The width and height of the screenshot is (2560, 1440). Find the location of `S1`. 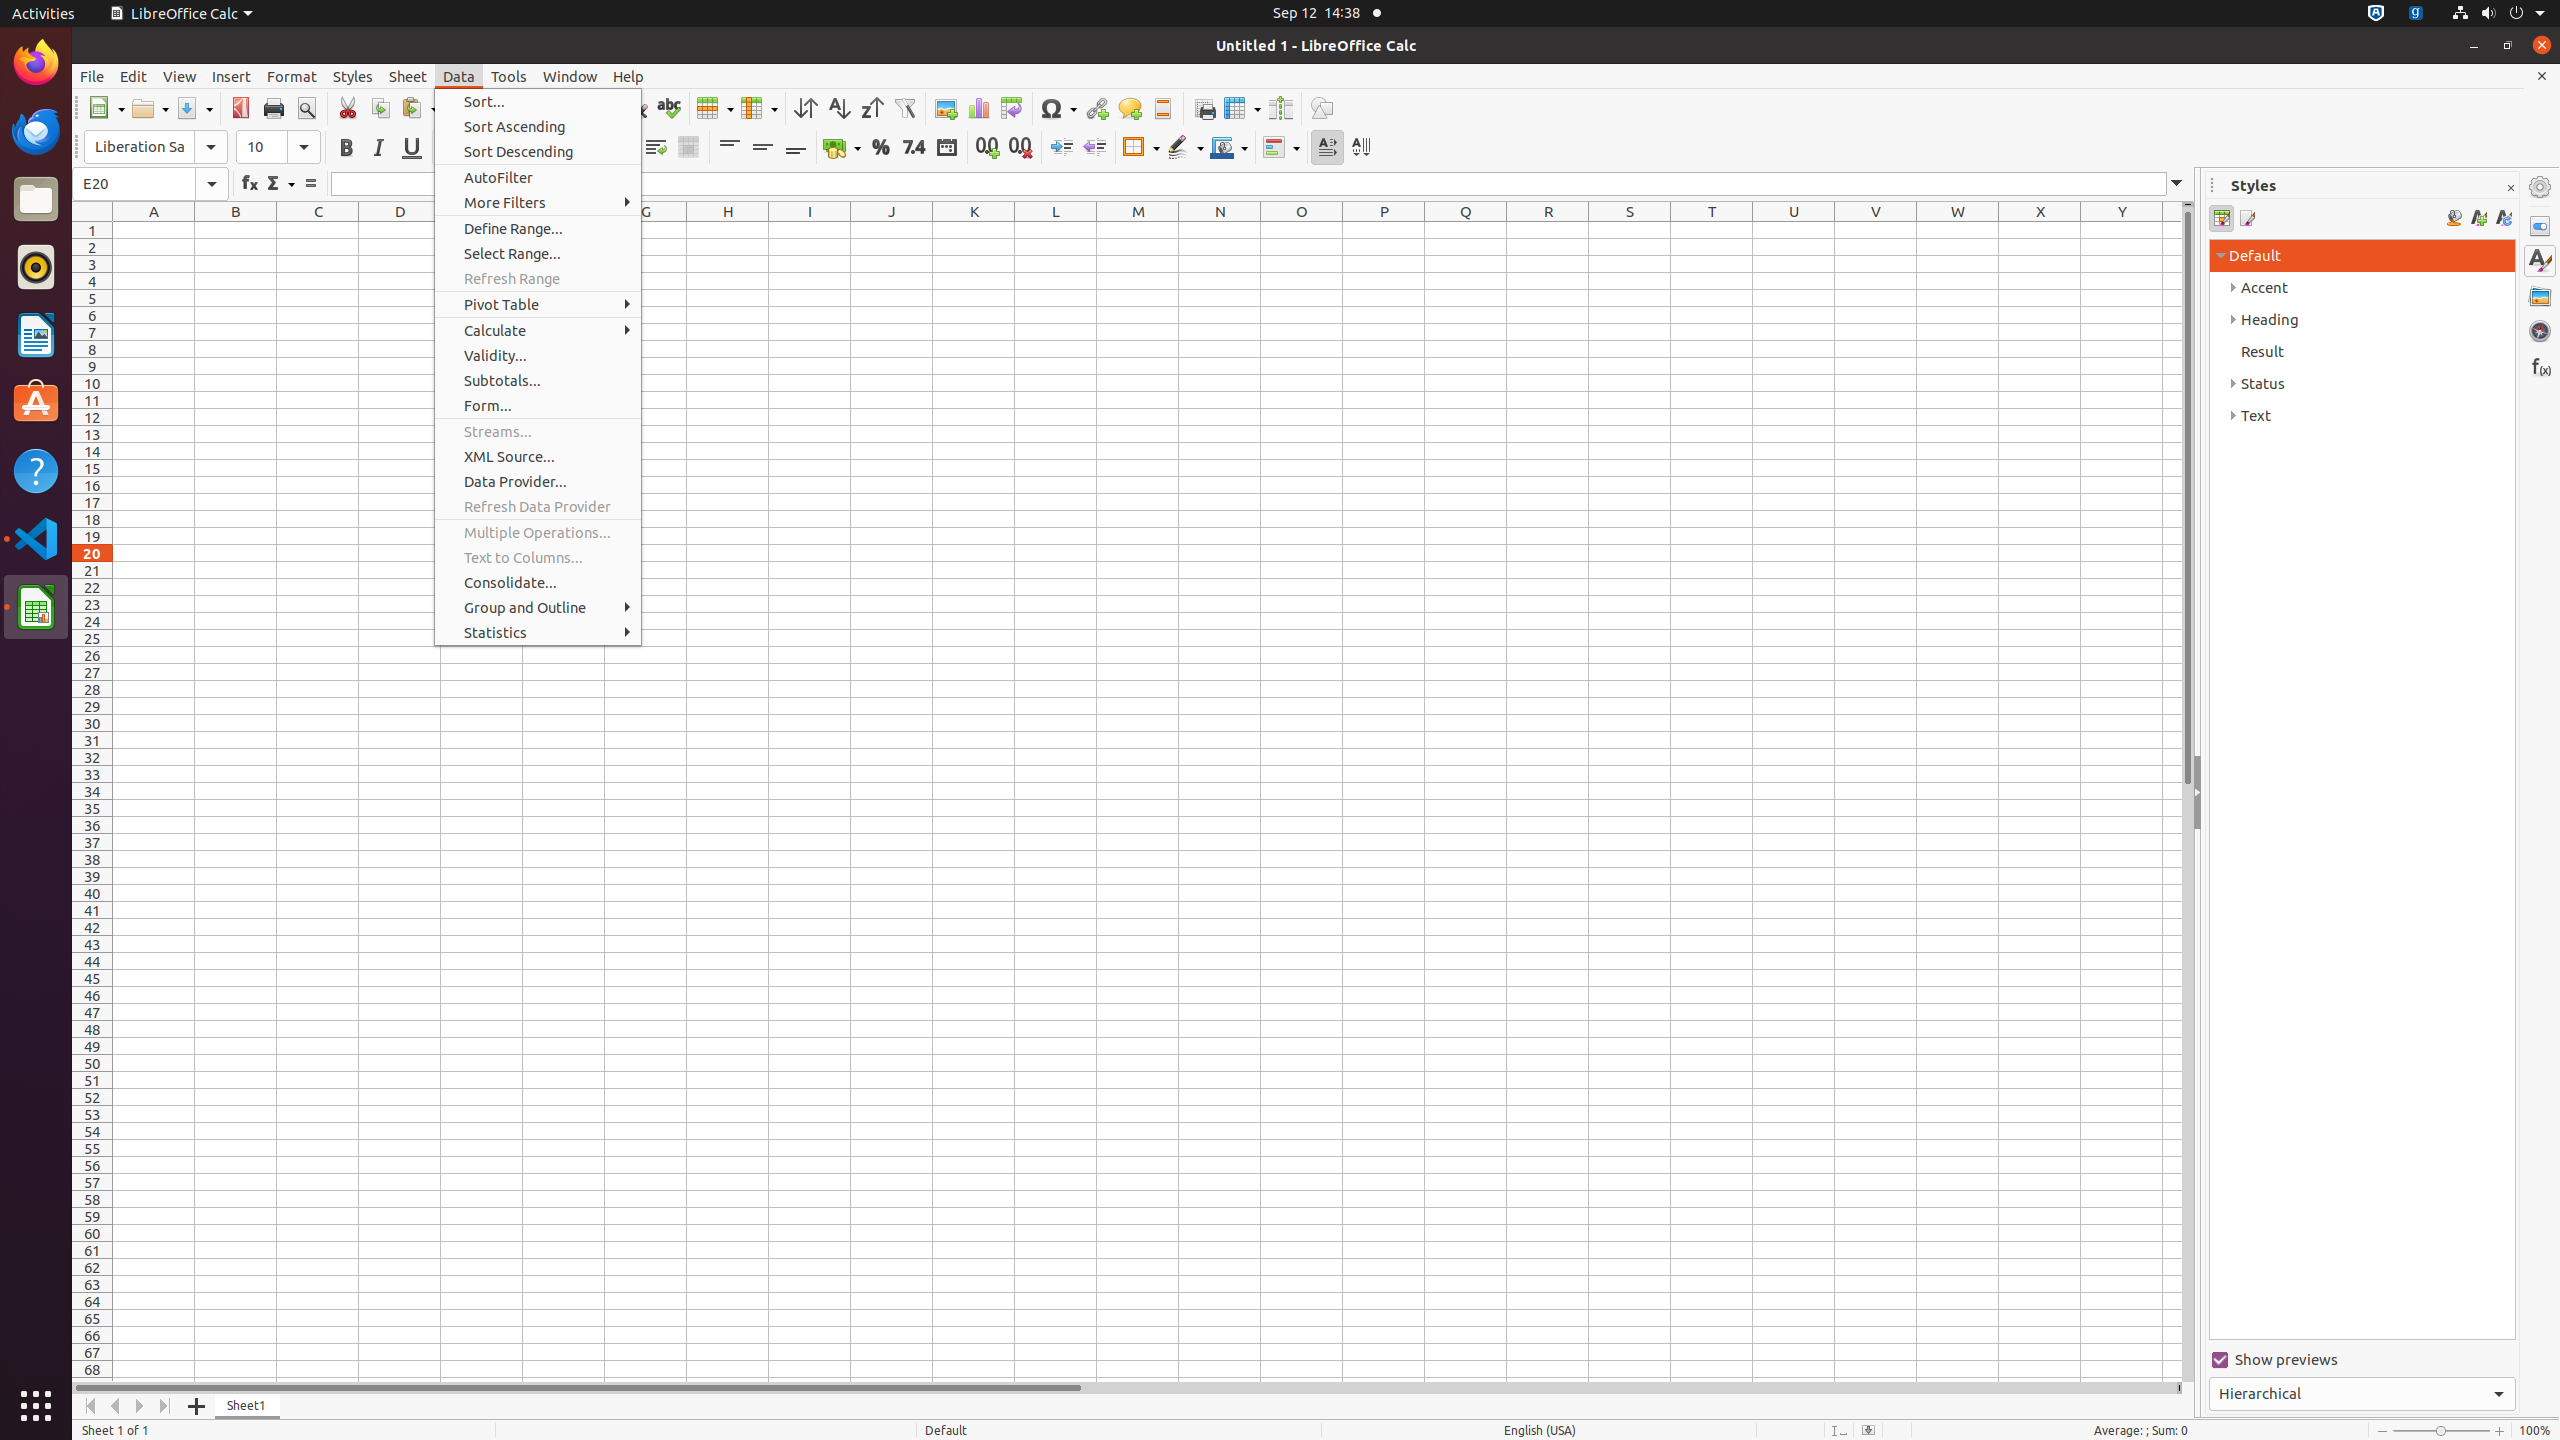

S1 is located at coordinates (1630, 230).